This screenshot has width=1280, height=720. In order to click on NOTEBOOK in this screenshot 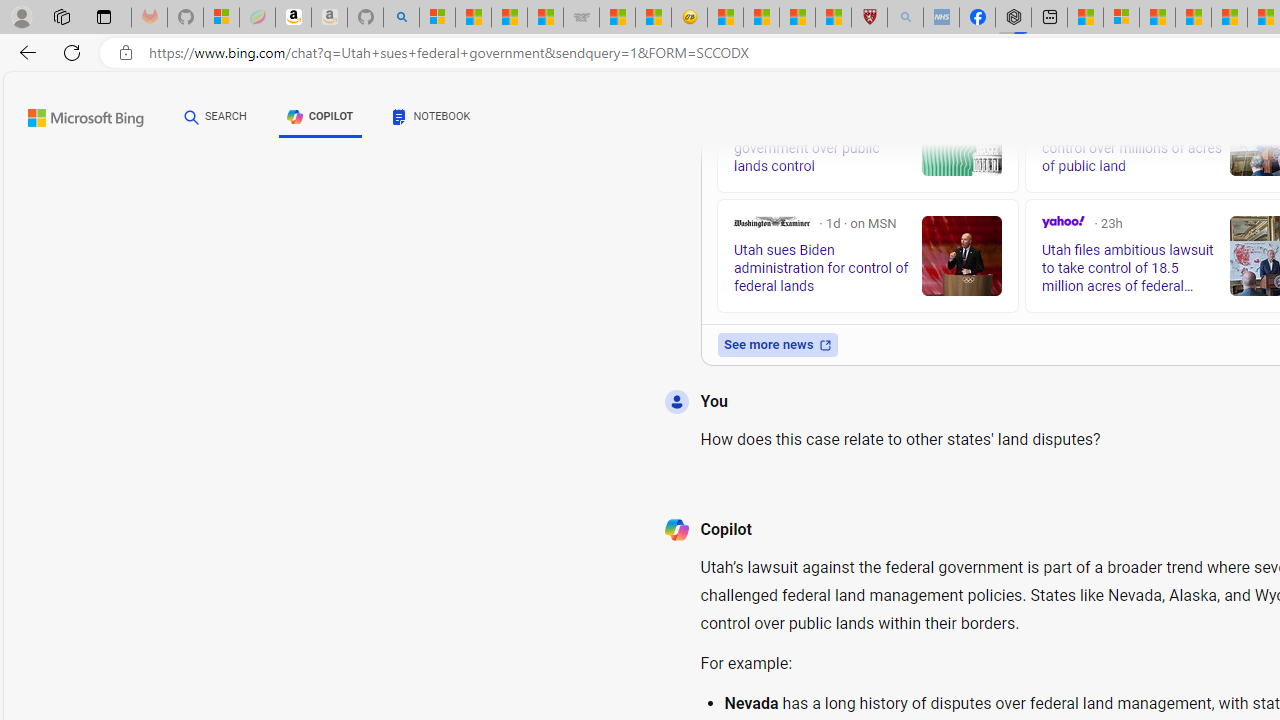, I will do `click(432, 116)`.